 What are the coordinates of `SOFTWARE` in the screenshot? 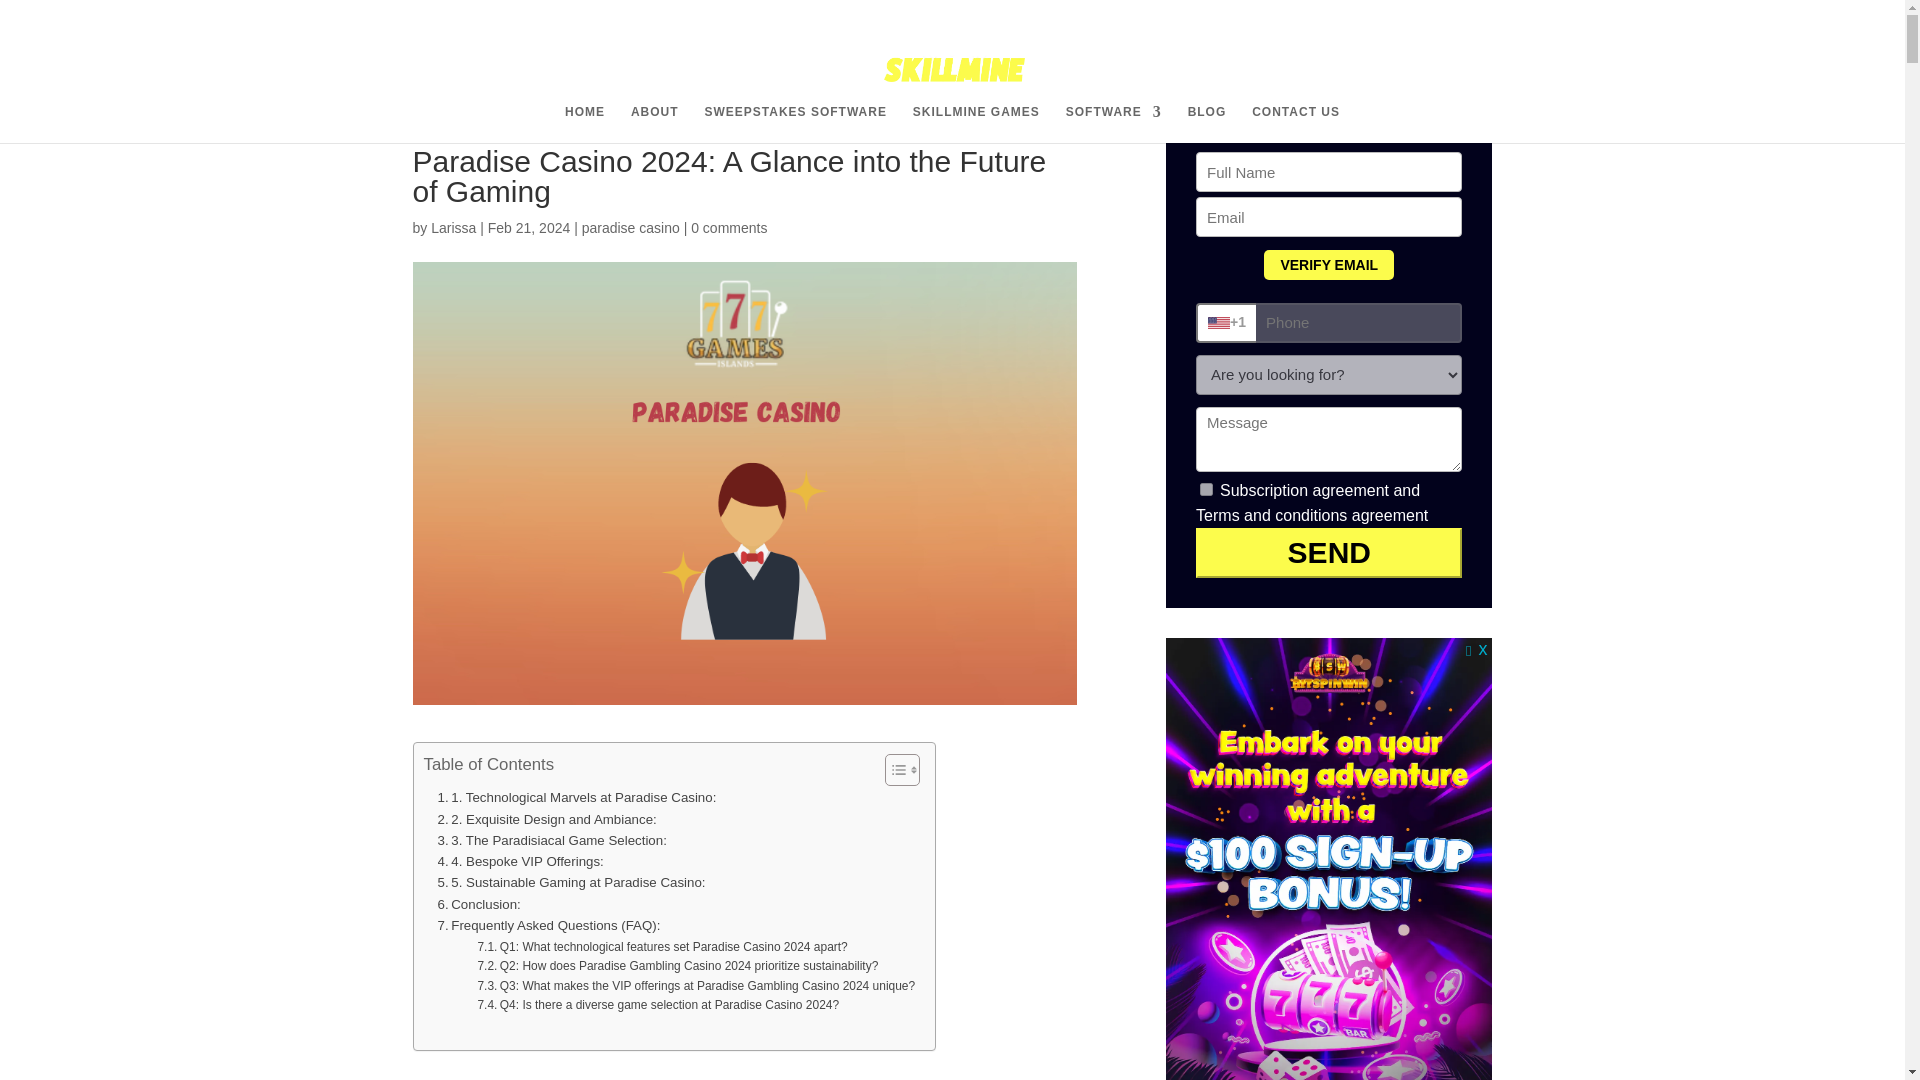 It's located at (1113, 123).